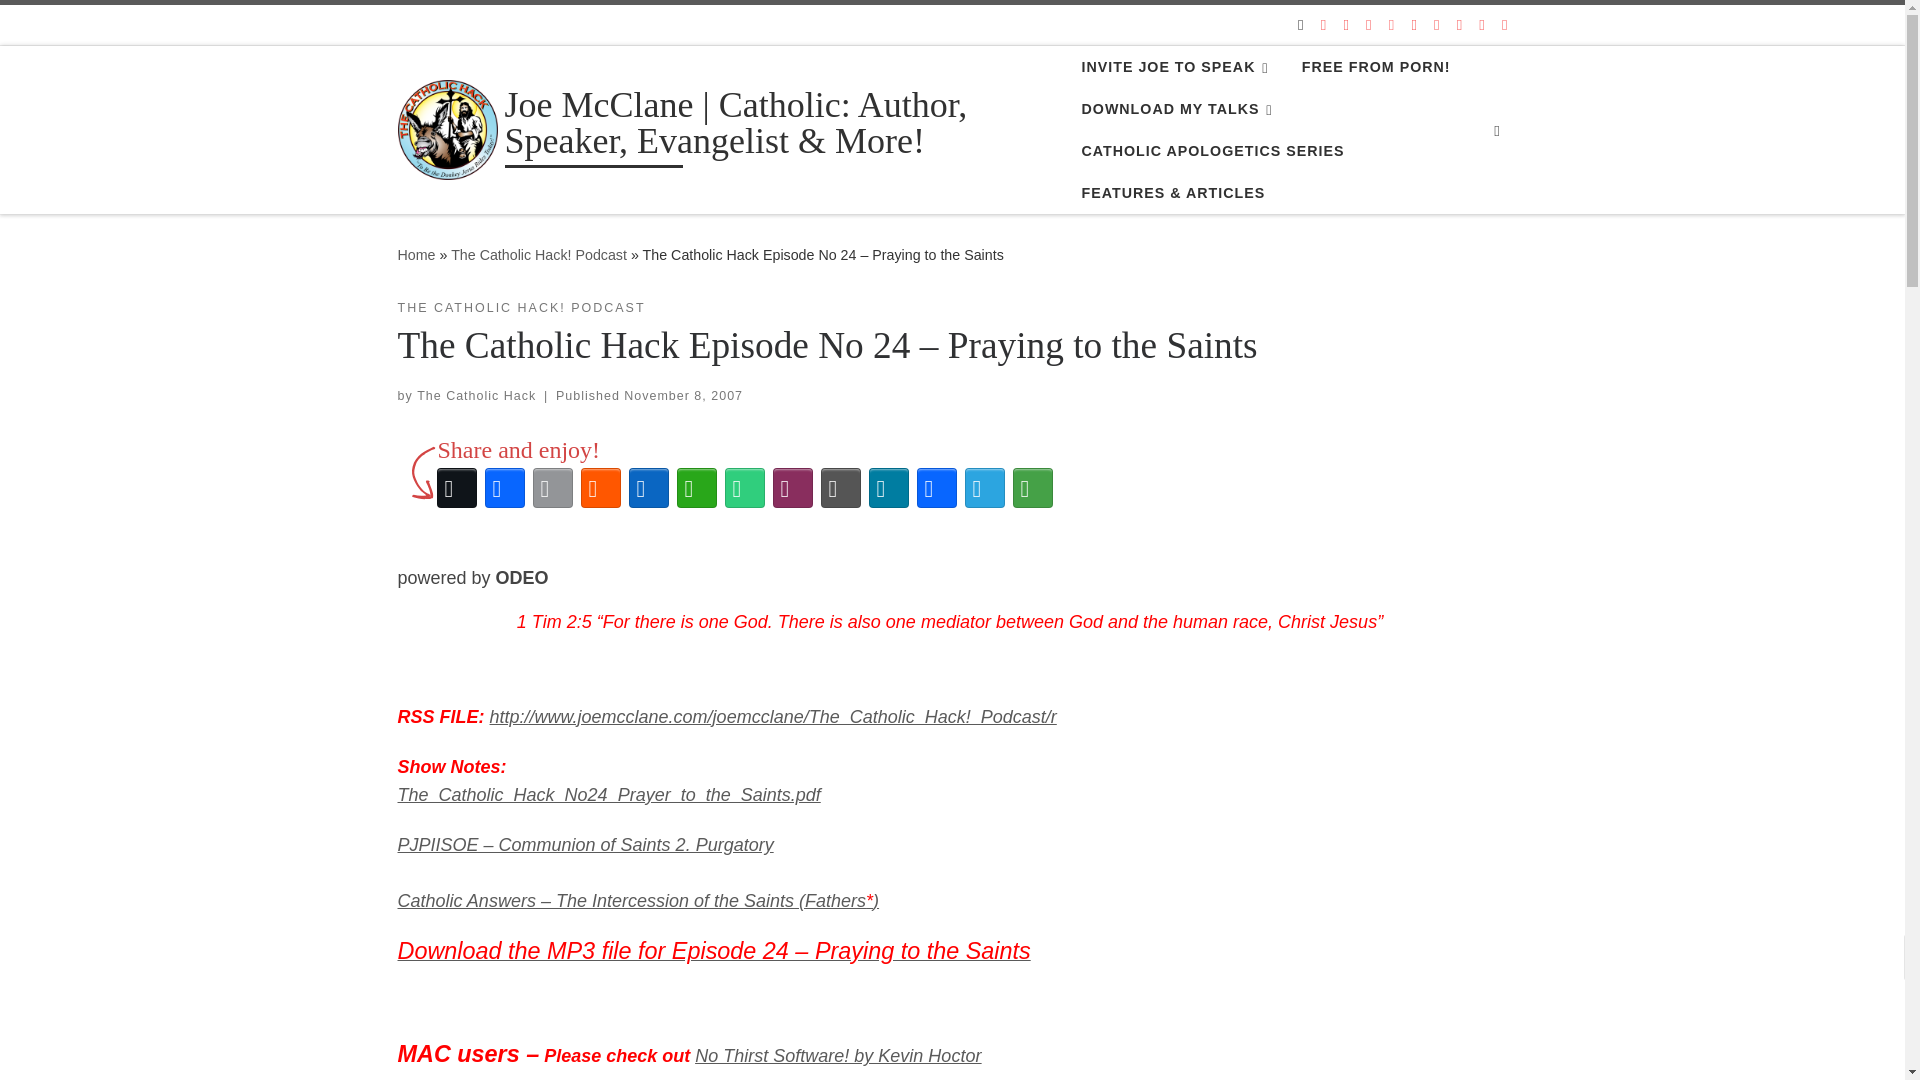 The width and height of the screenshot is (1920, 1080). What do you see at coordinates (552, 488) in the screenshot?
I see `Email This` at bounding box center [552, 488].